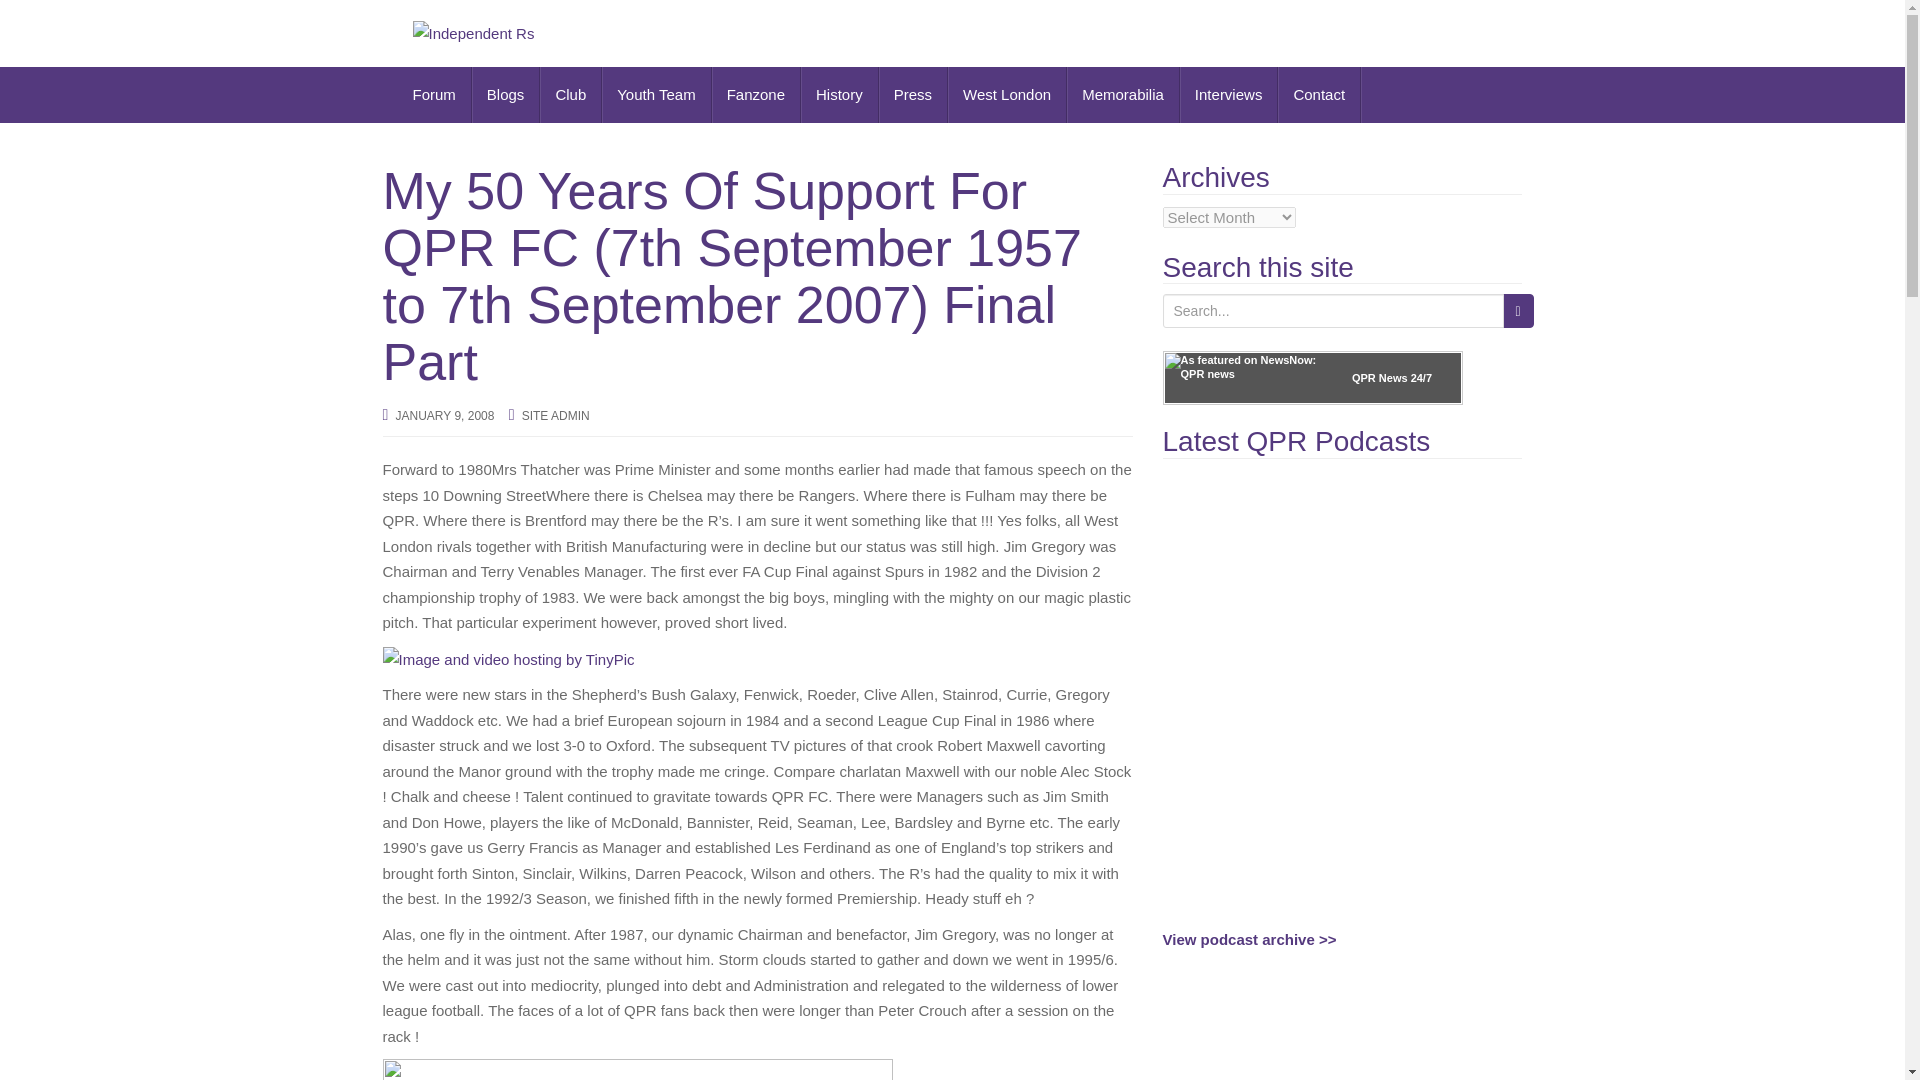 This screenshot has height=1080, width=1920. I want to click on Interviews, so click(1229, 94).